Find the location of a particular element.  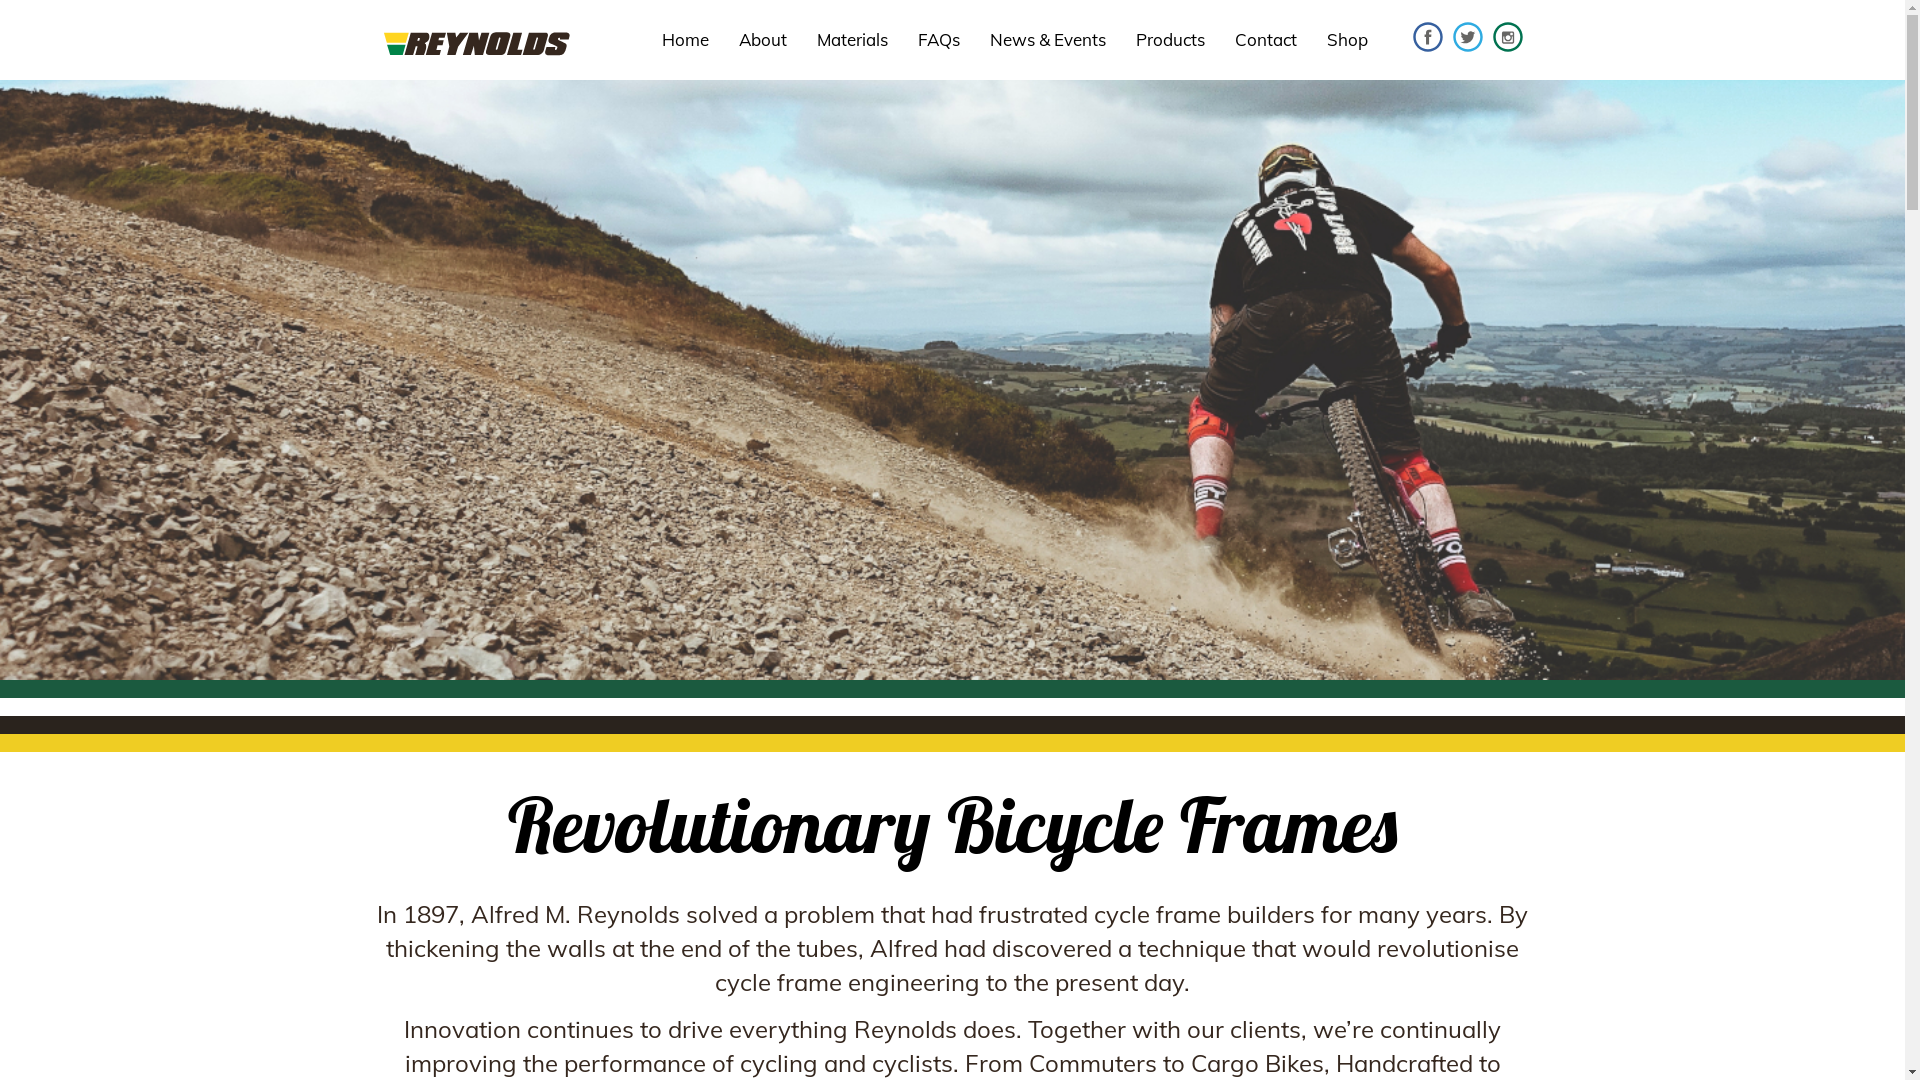

FAQs is located at coordinates (938, 40).